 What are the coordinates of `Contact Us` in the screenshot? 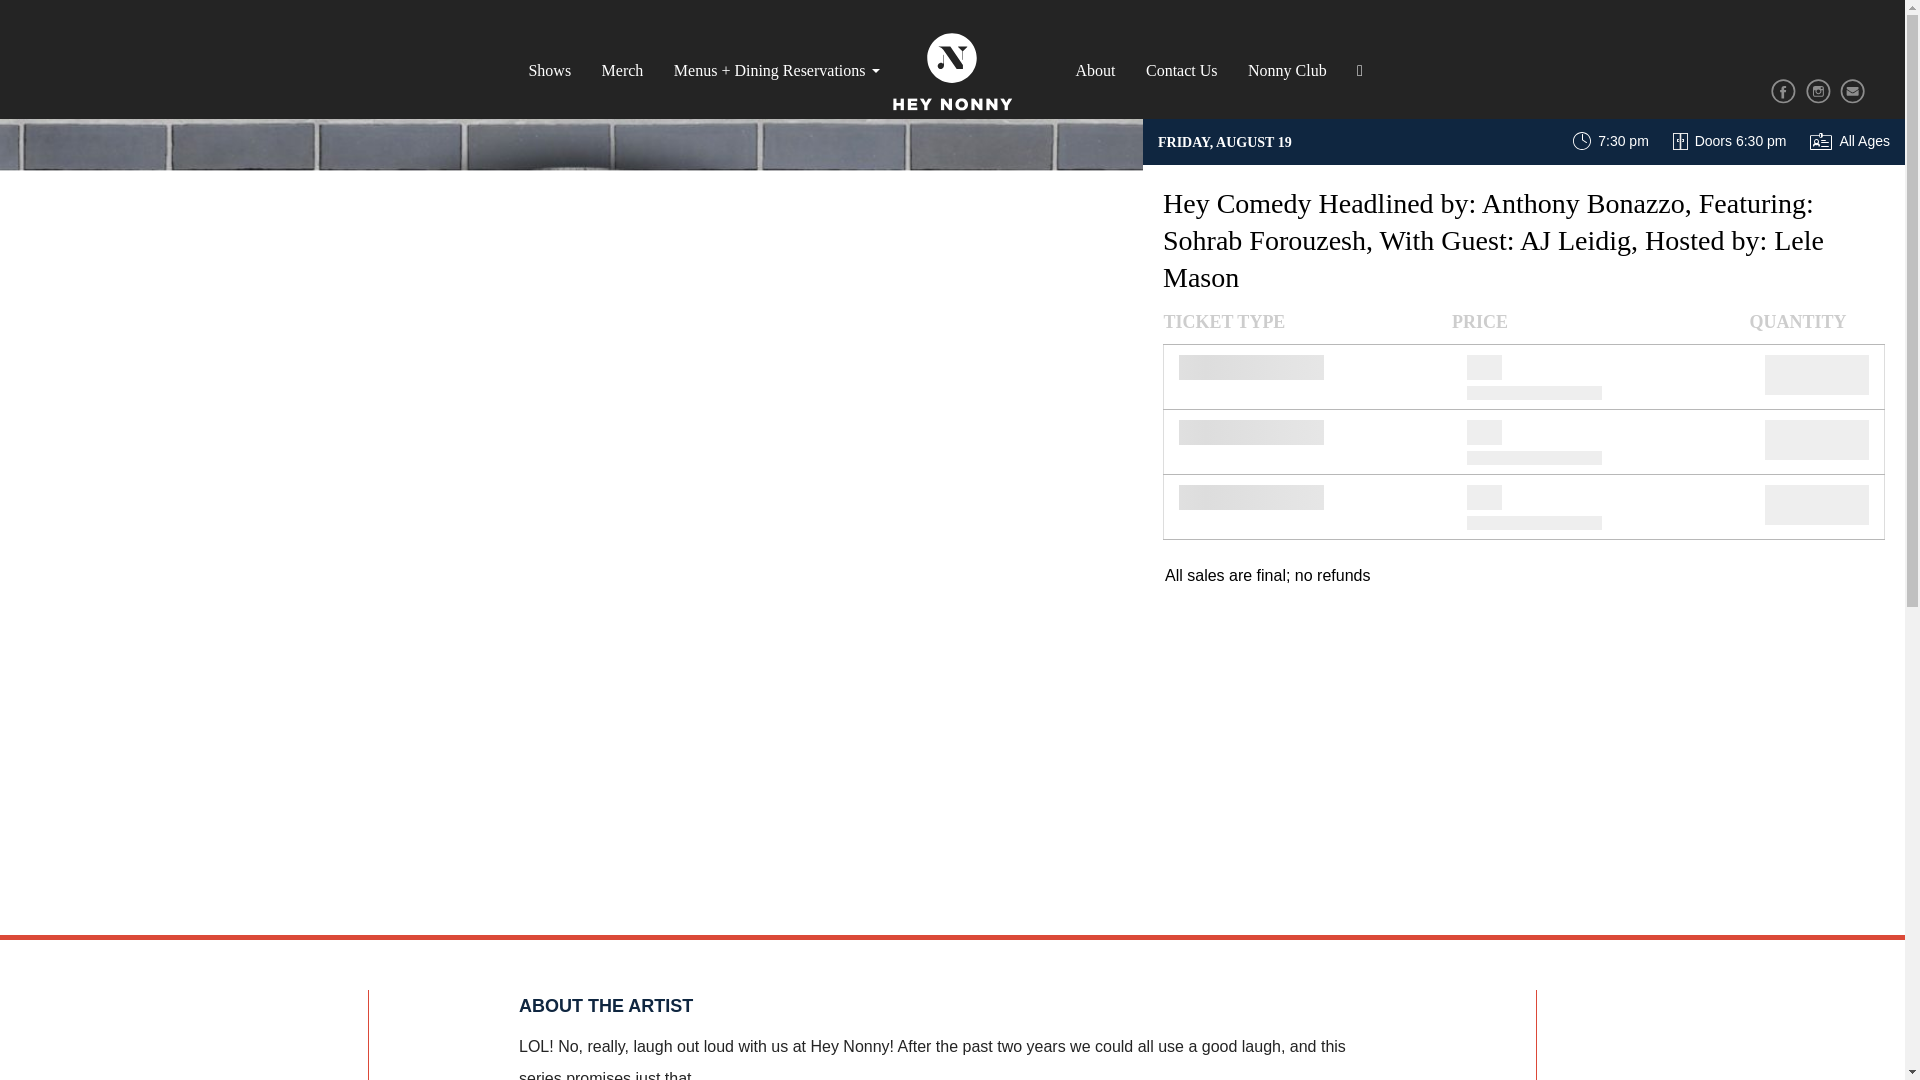 It's located at (1182, 70).